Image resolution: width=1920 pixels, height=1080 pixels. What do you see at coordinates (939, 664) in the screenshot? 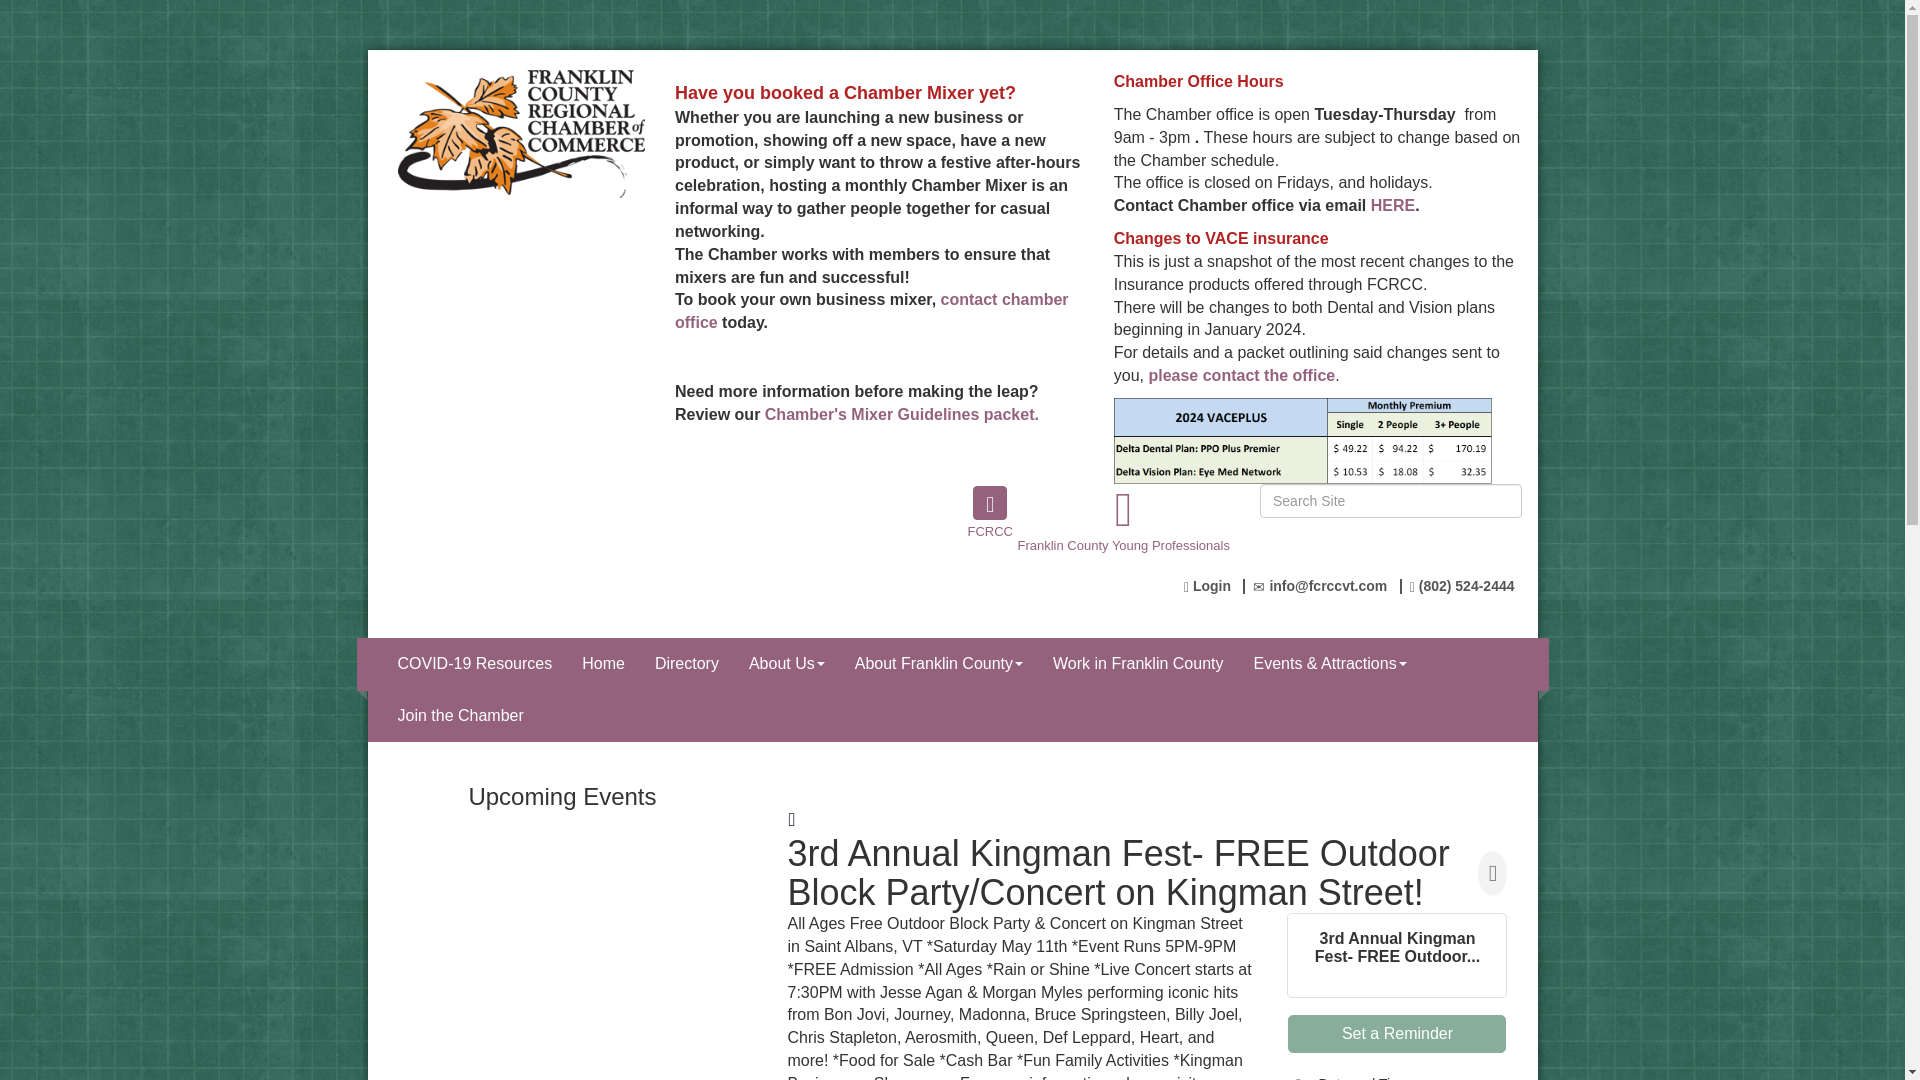
I see `About Franklin County` at bounding box center [939, 664].